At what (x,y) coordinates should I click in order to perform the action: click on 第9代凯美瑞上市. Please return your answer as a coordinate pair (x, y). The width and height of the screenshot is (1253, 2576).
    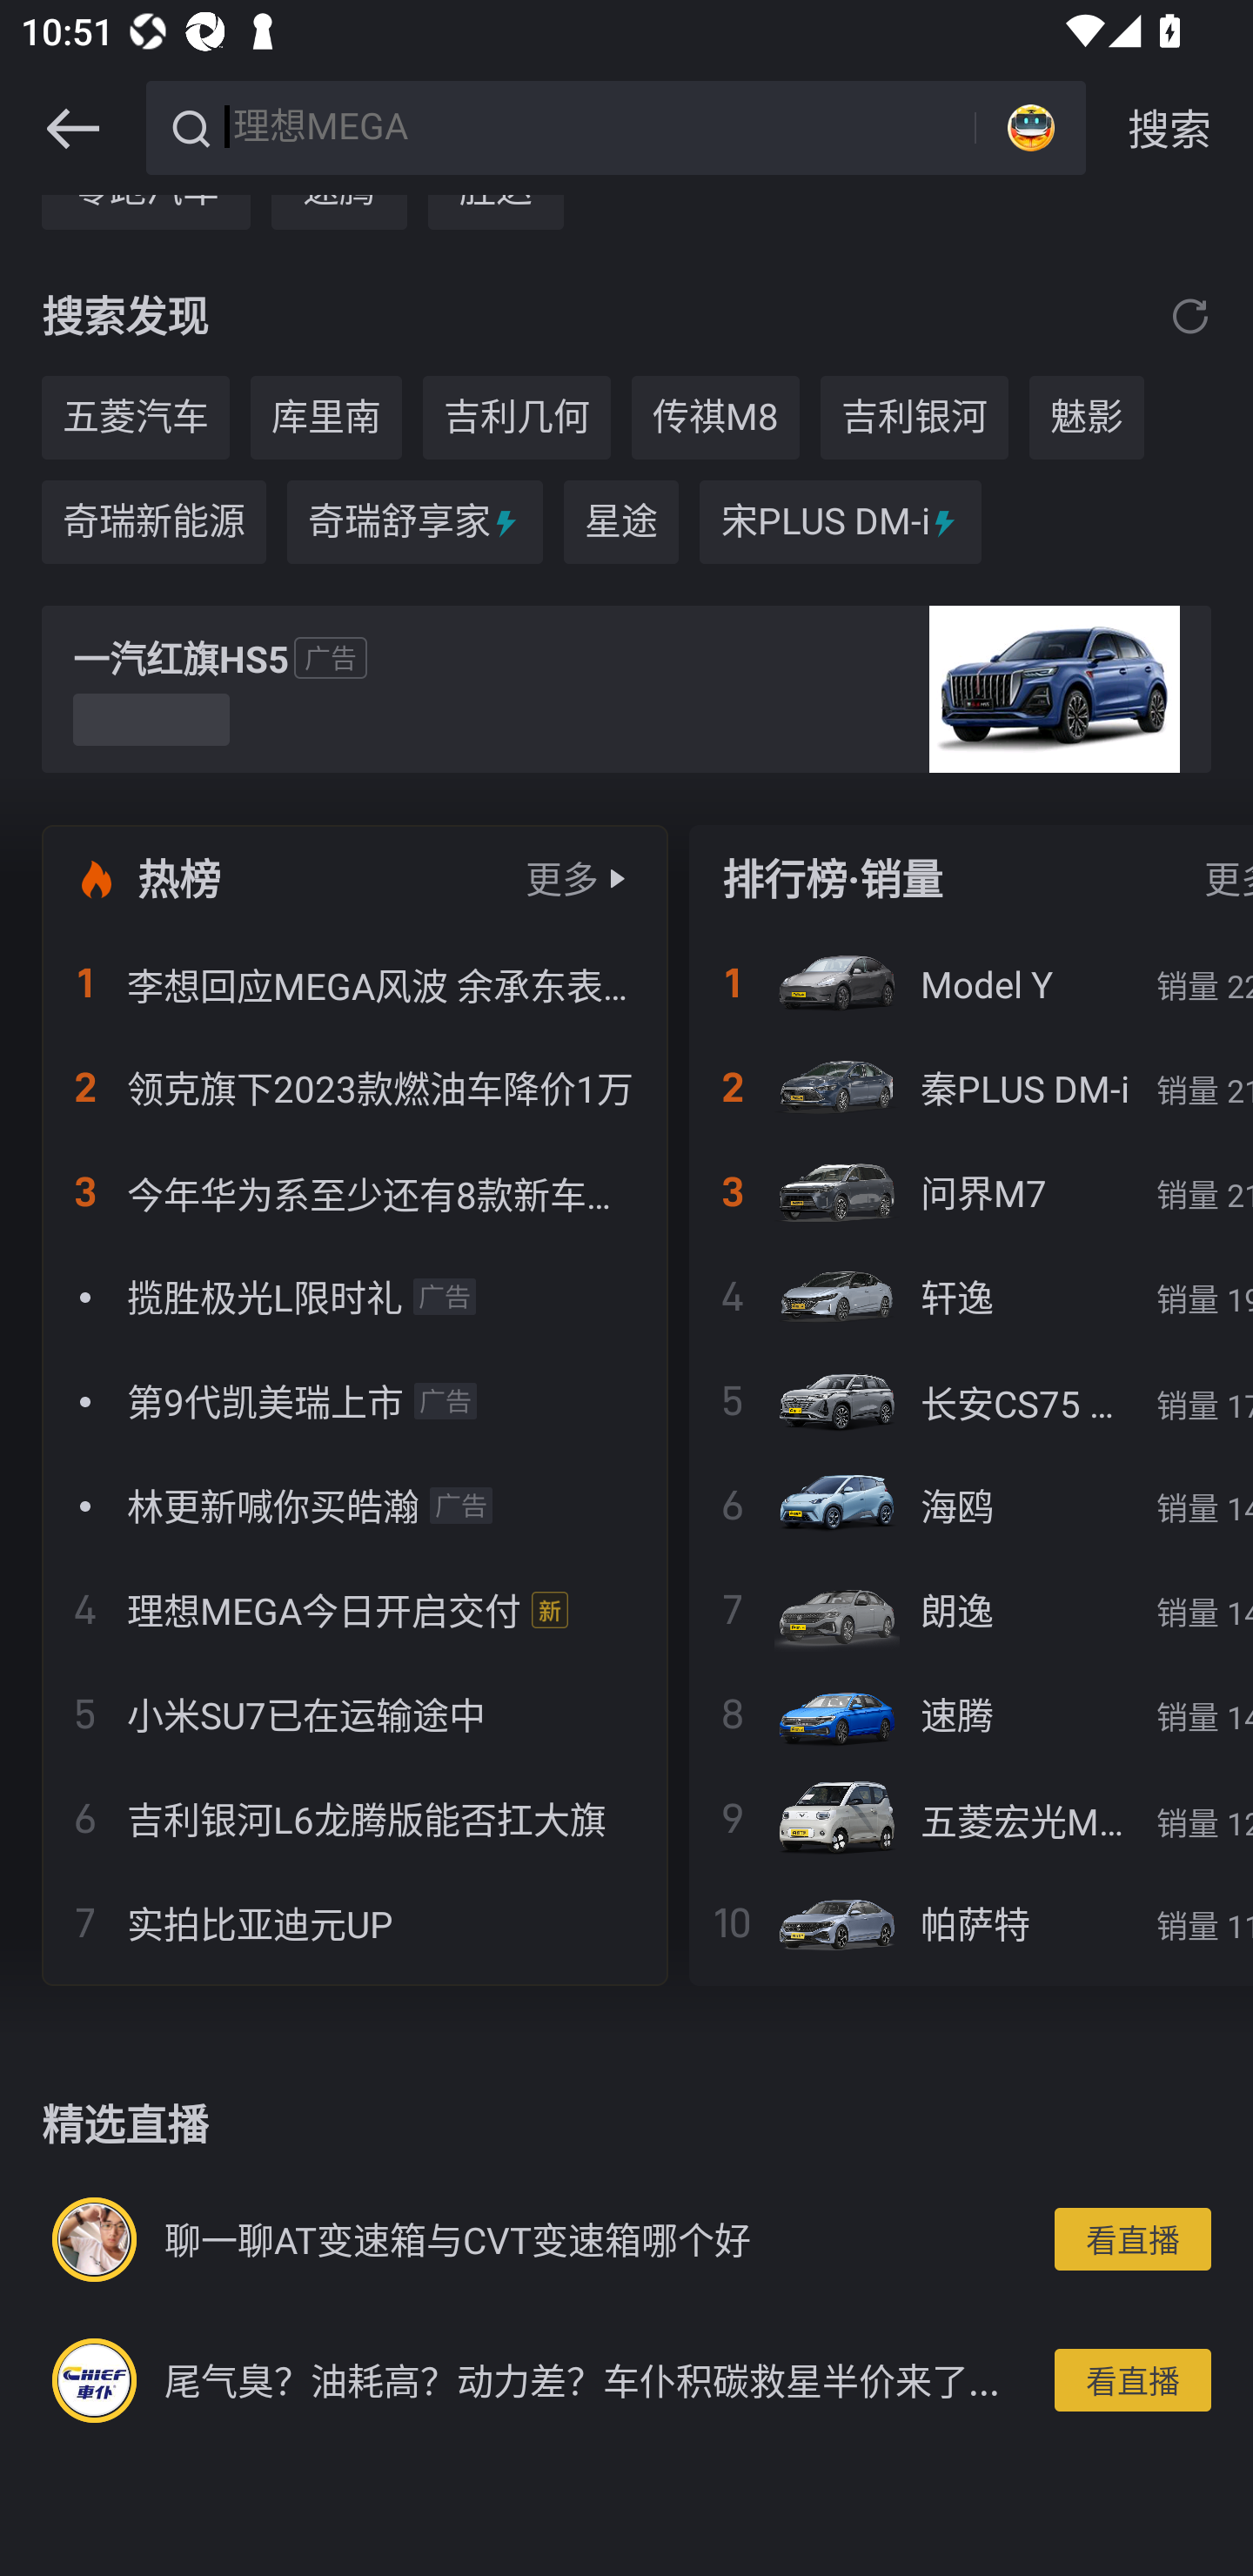
    Looking at the image, I should click on (355, 1401).